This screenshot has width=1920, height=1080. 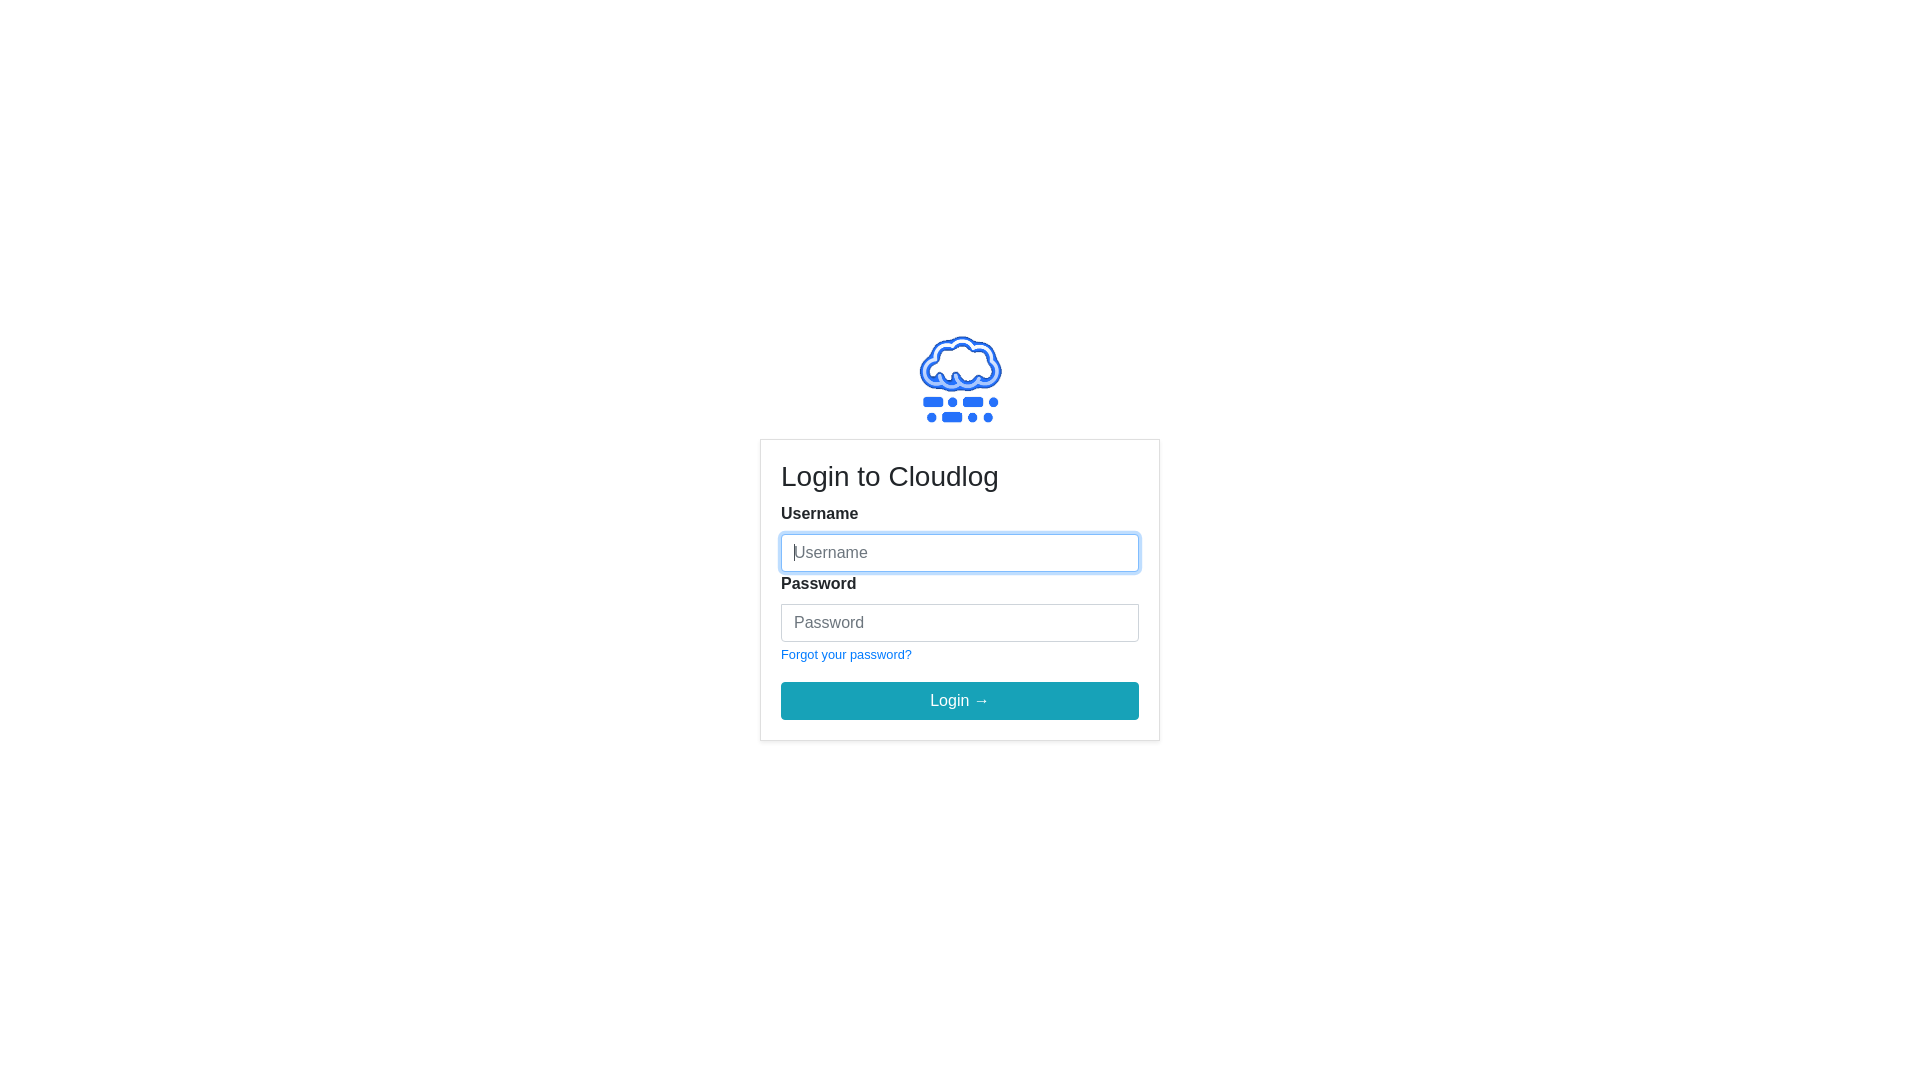 What do you see at coordinates (846, 654) in the screenshot?
I see `Forgot your password?` at bounding box center [846, 654].